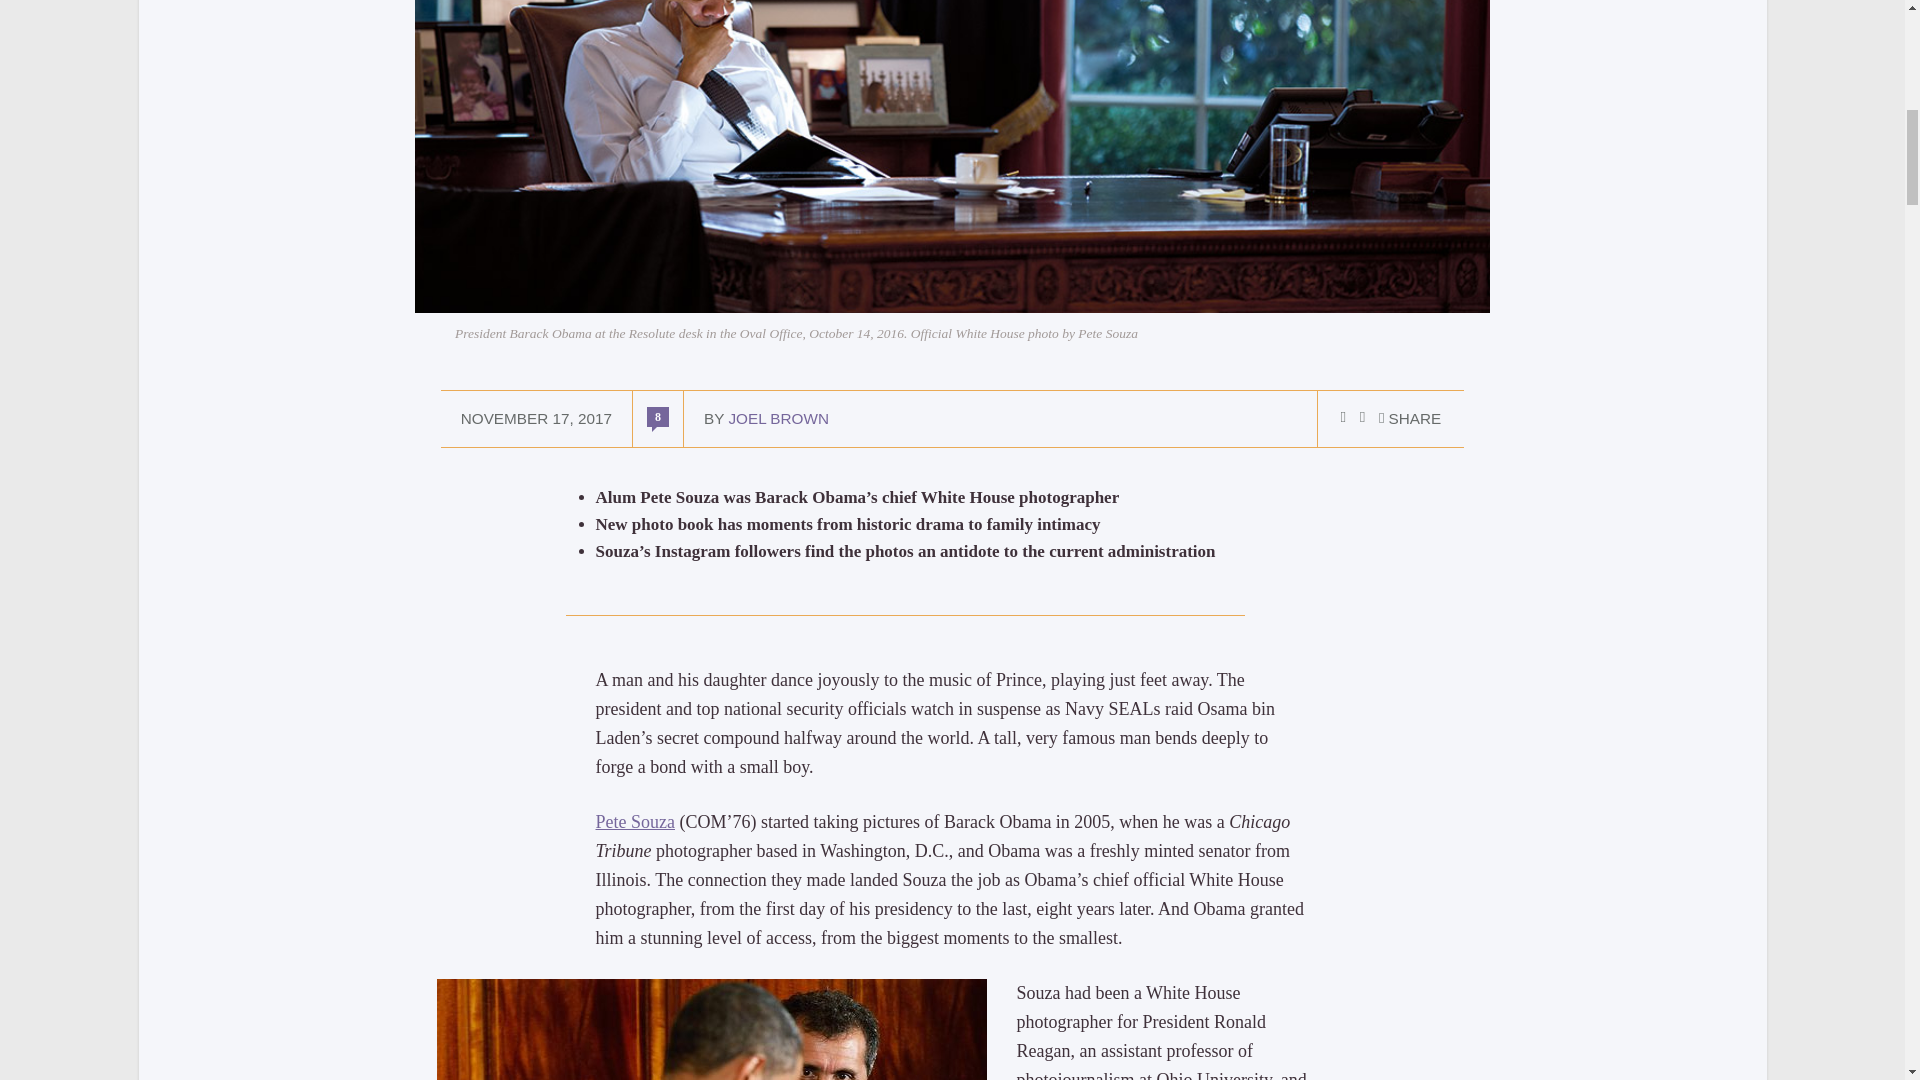 This screenshot has width=1920, height=1080. What do you see at coordinates (635, 822) in the screenshot?
I see `Pete Souza` at bounding box center [635, 822].